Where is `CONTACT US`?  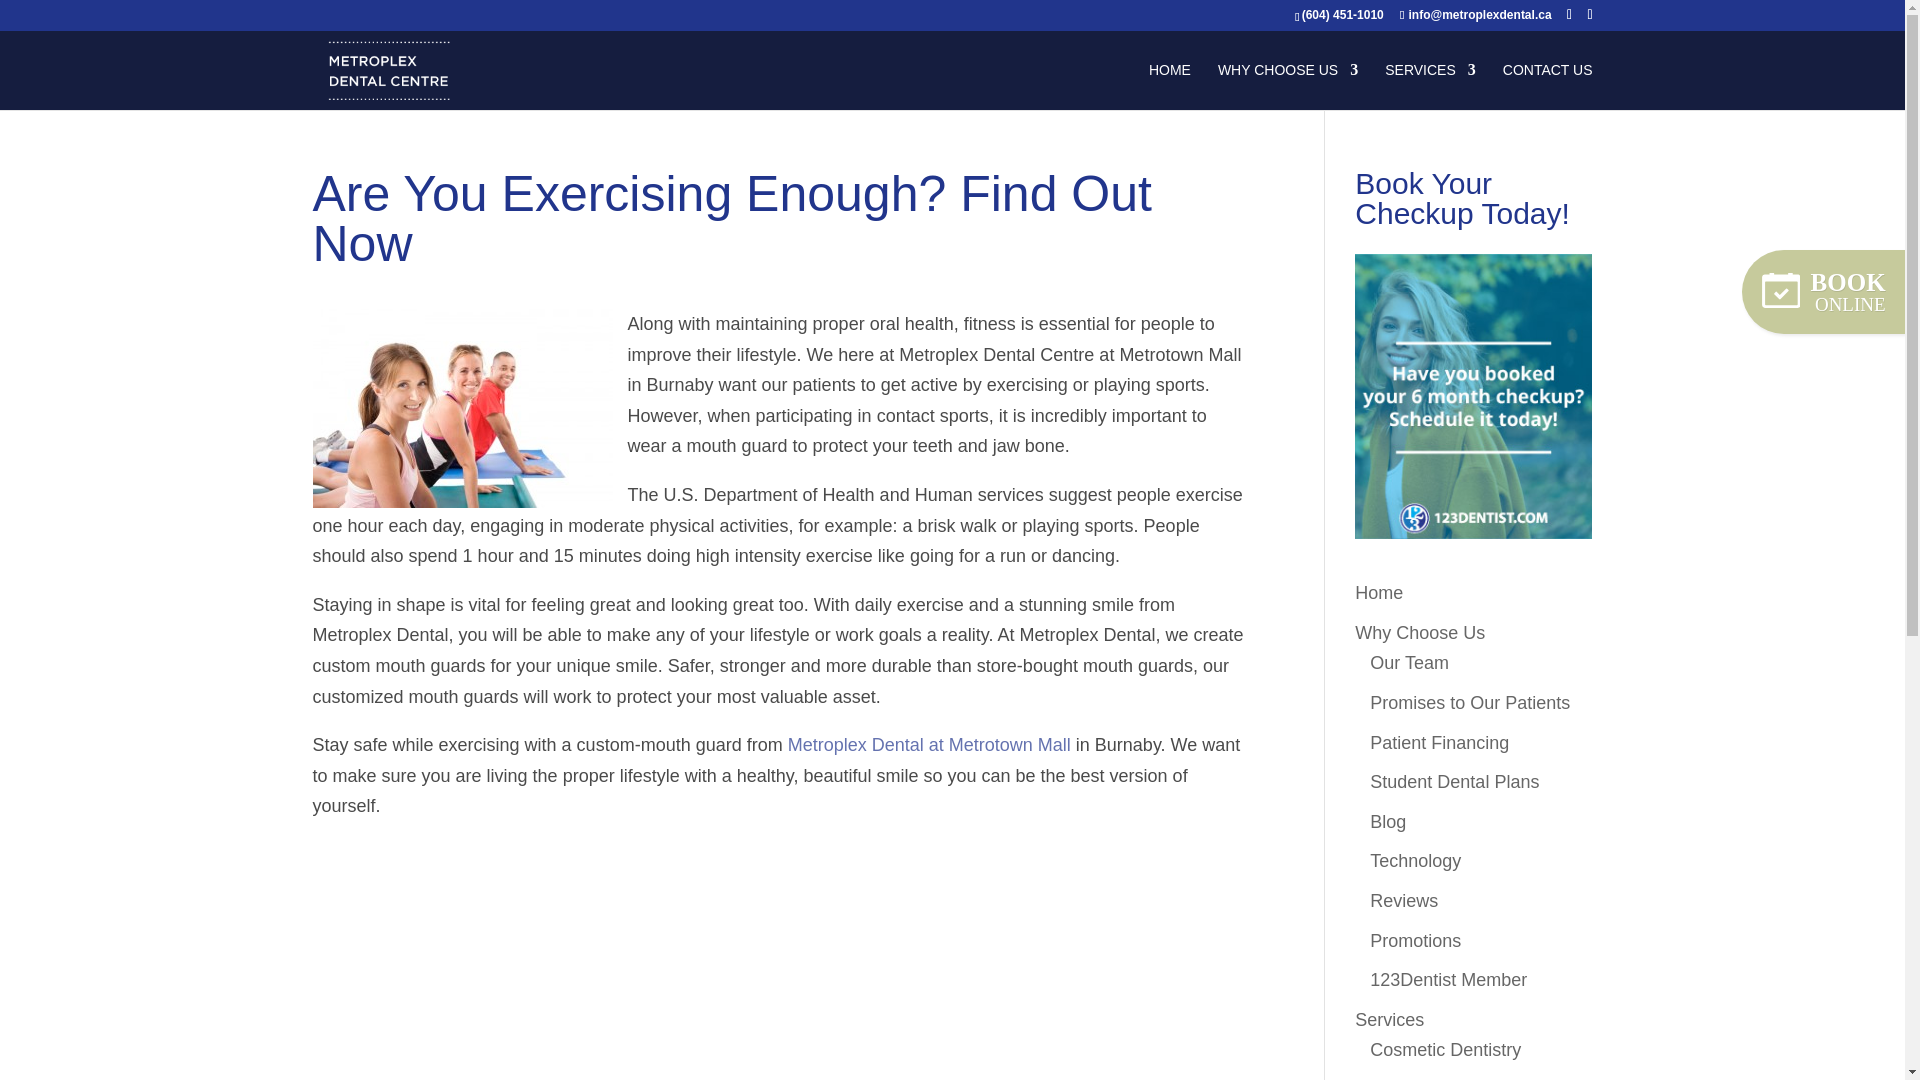
CONTACT US is located at coordinates (1548, 86).